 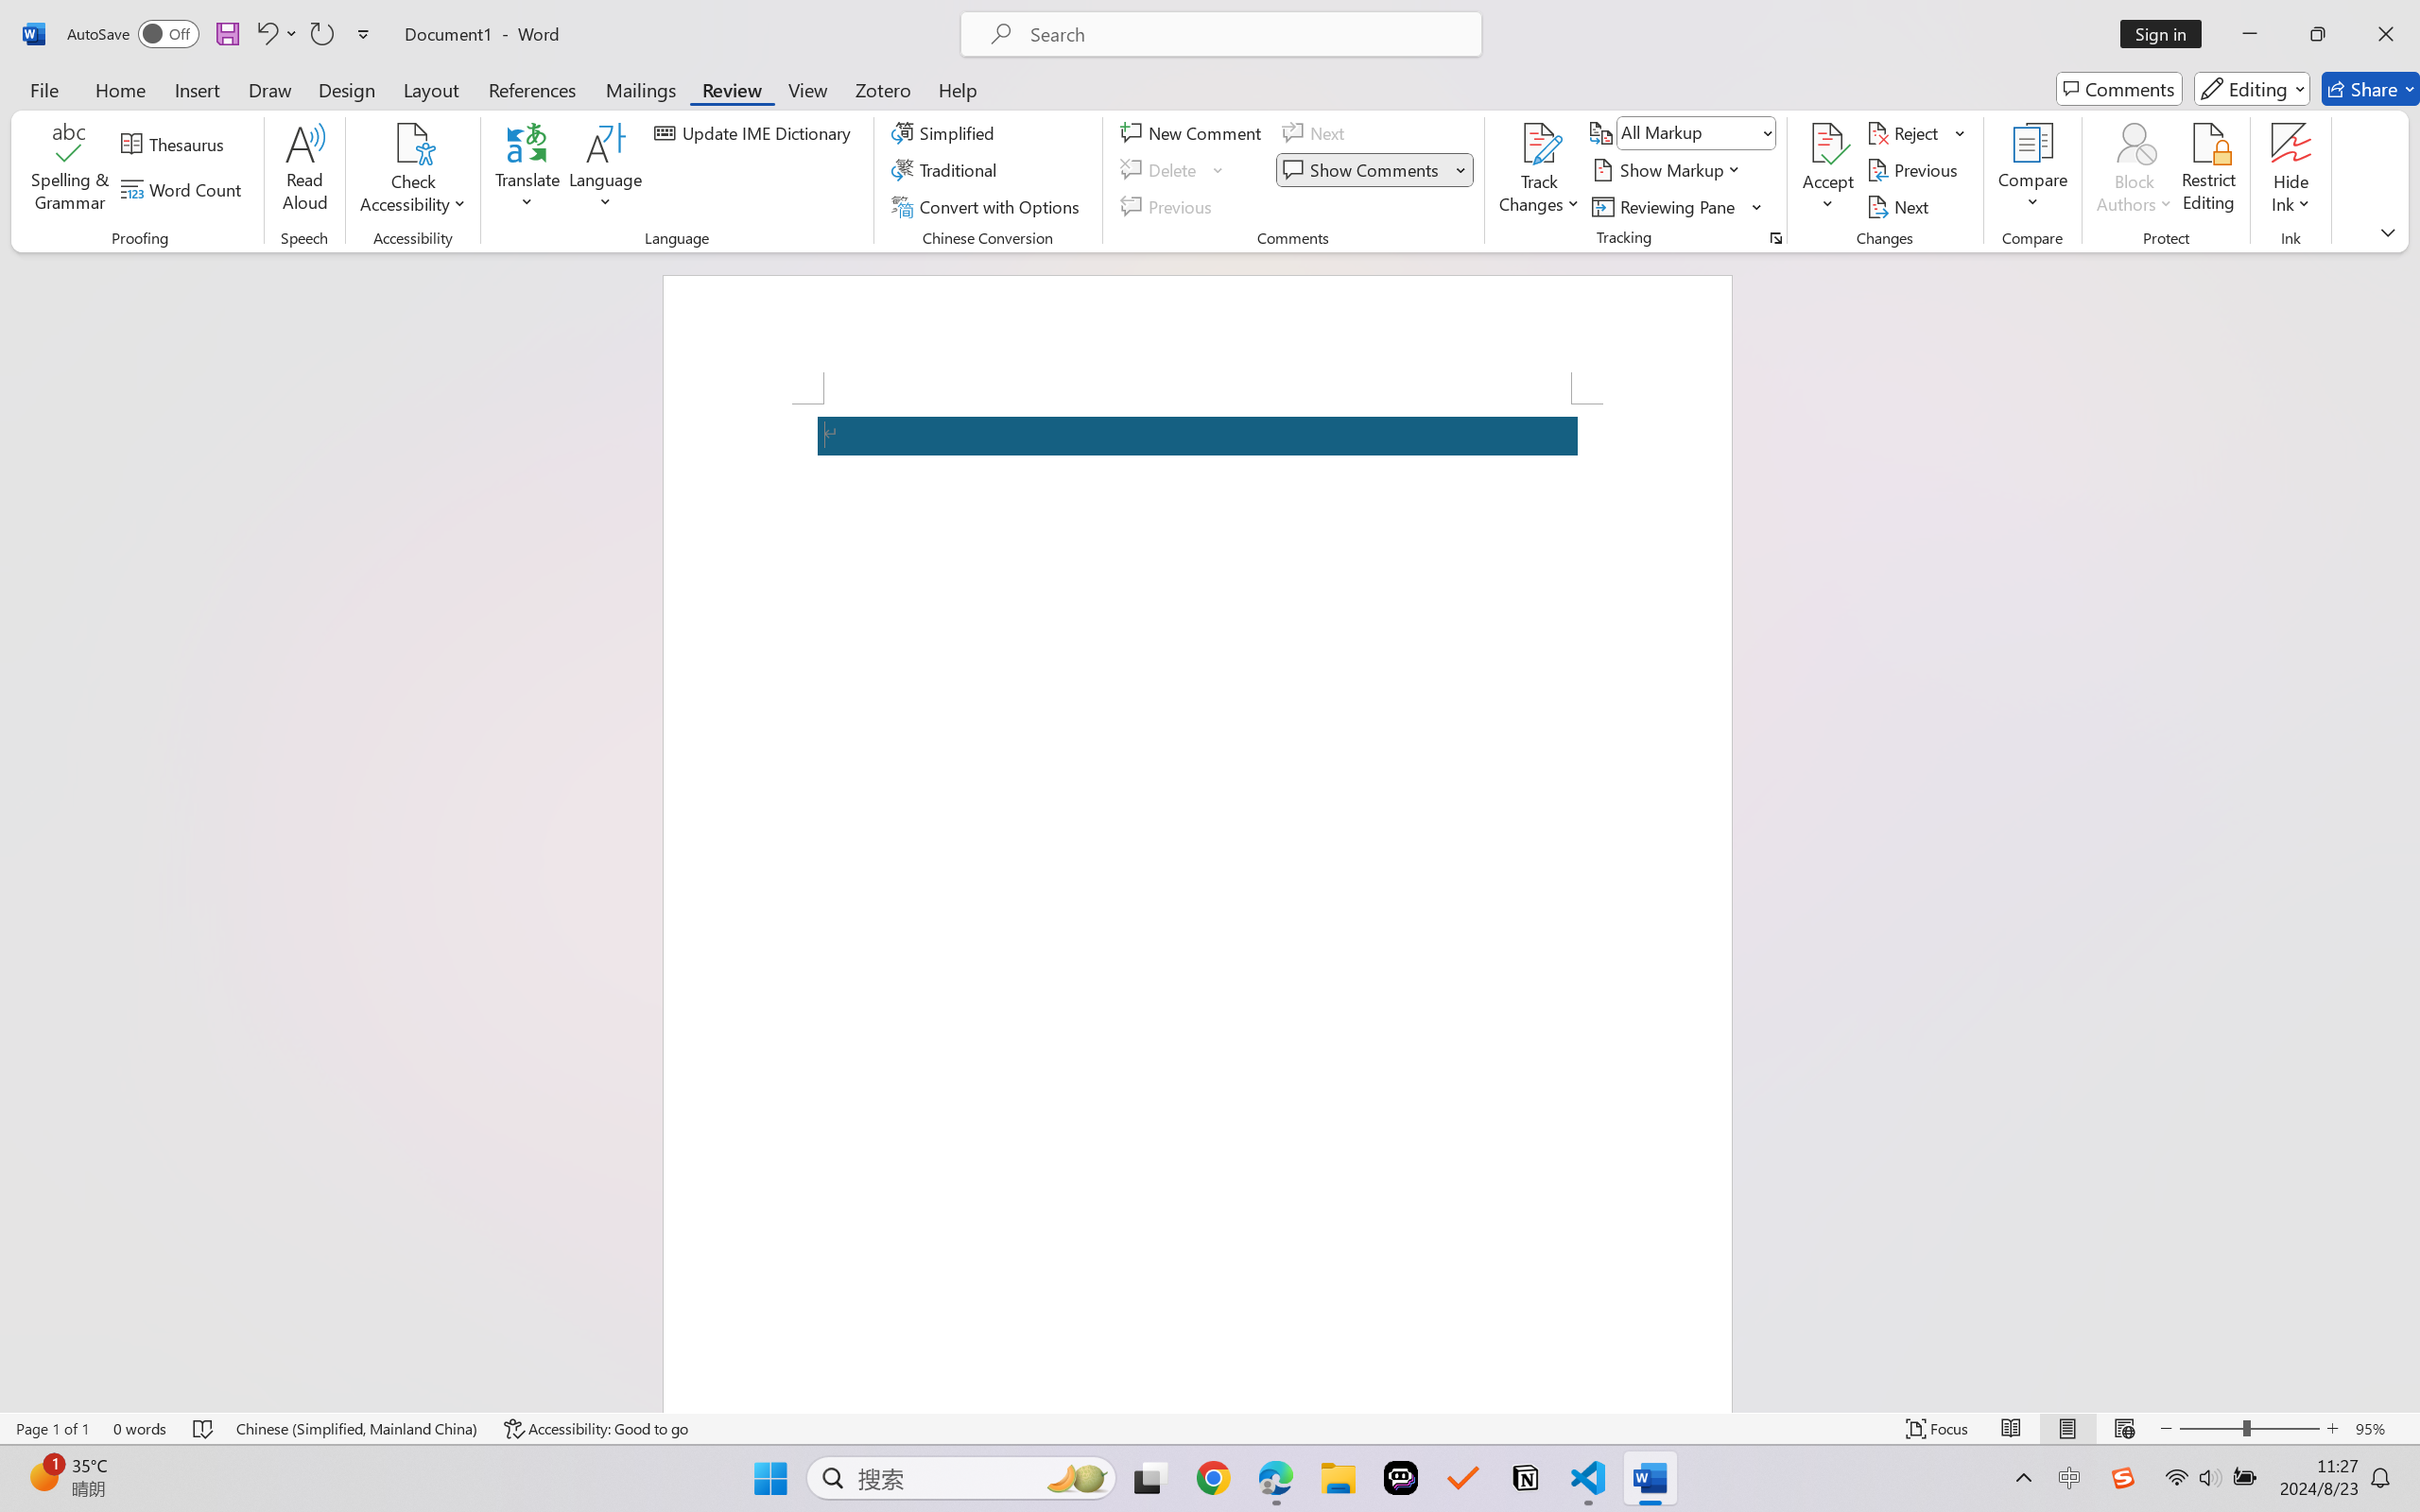 I want to click on Next, so click(x=1900, y=206).